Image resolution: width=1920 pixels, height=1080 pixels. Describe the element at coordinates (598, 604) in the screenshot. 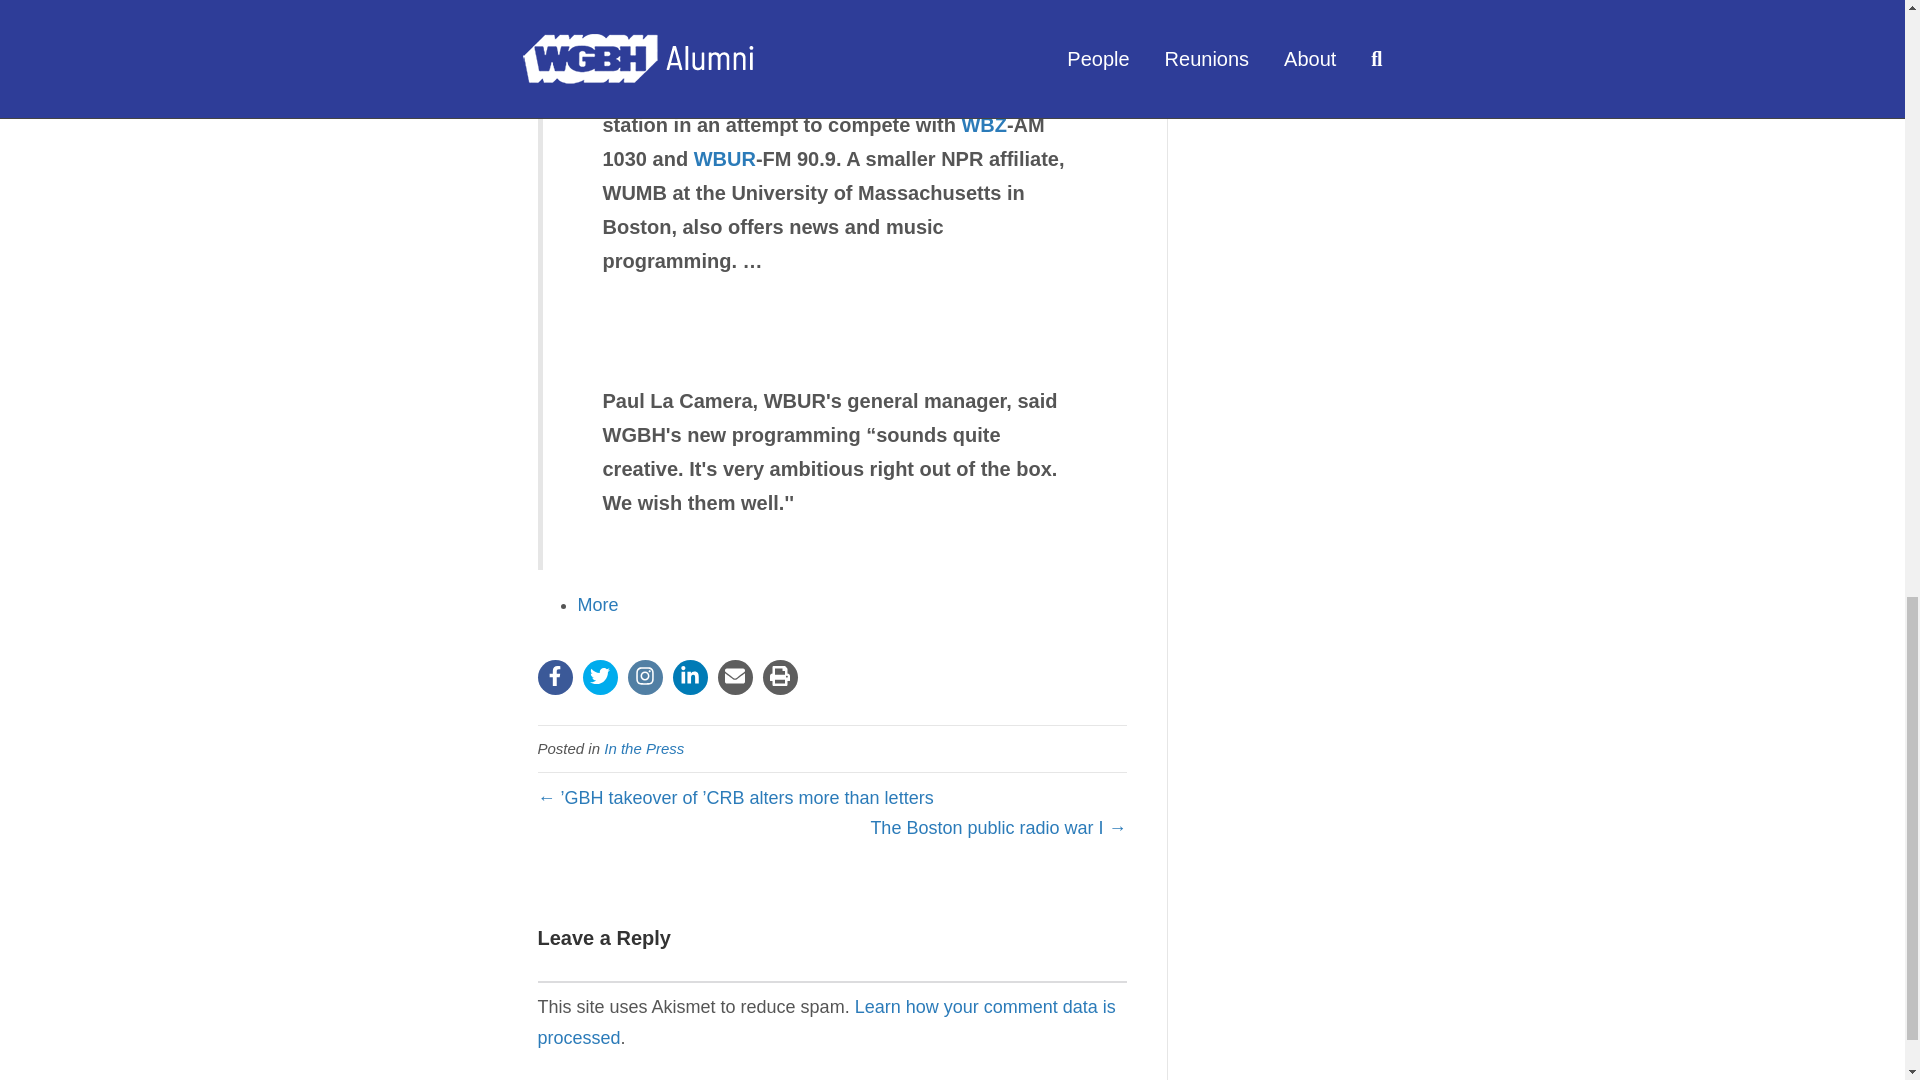

I see `More` at that location.